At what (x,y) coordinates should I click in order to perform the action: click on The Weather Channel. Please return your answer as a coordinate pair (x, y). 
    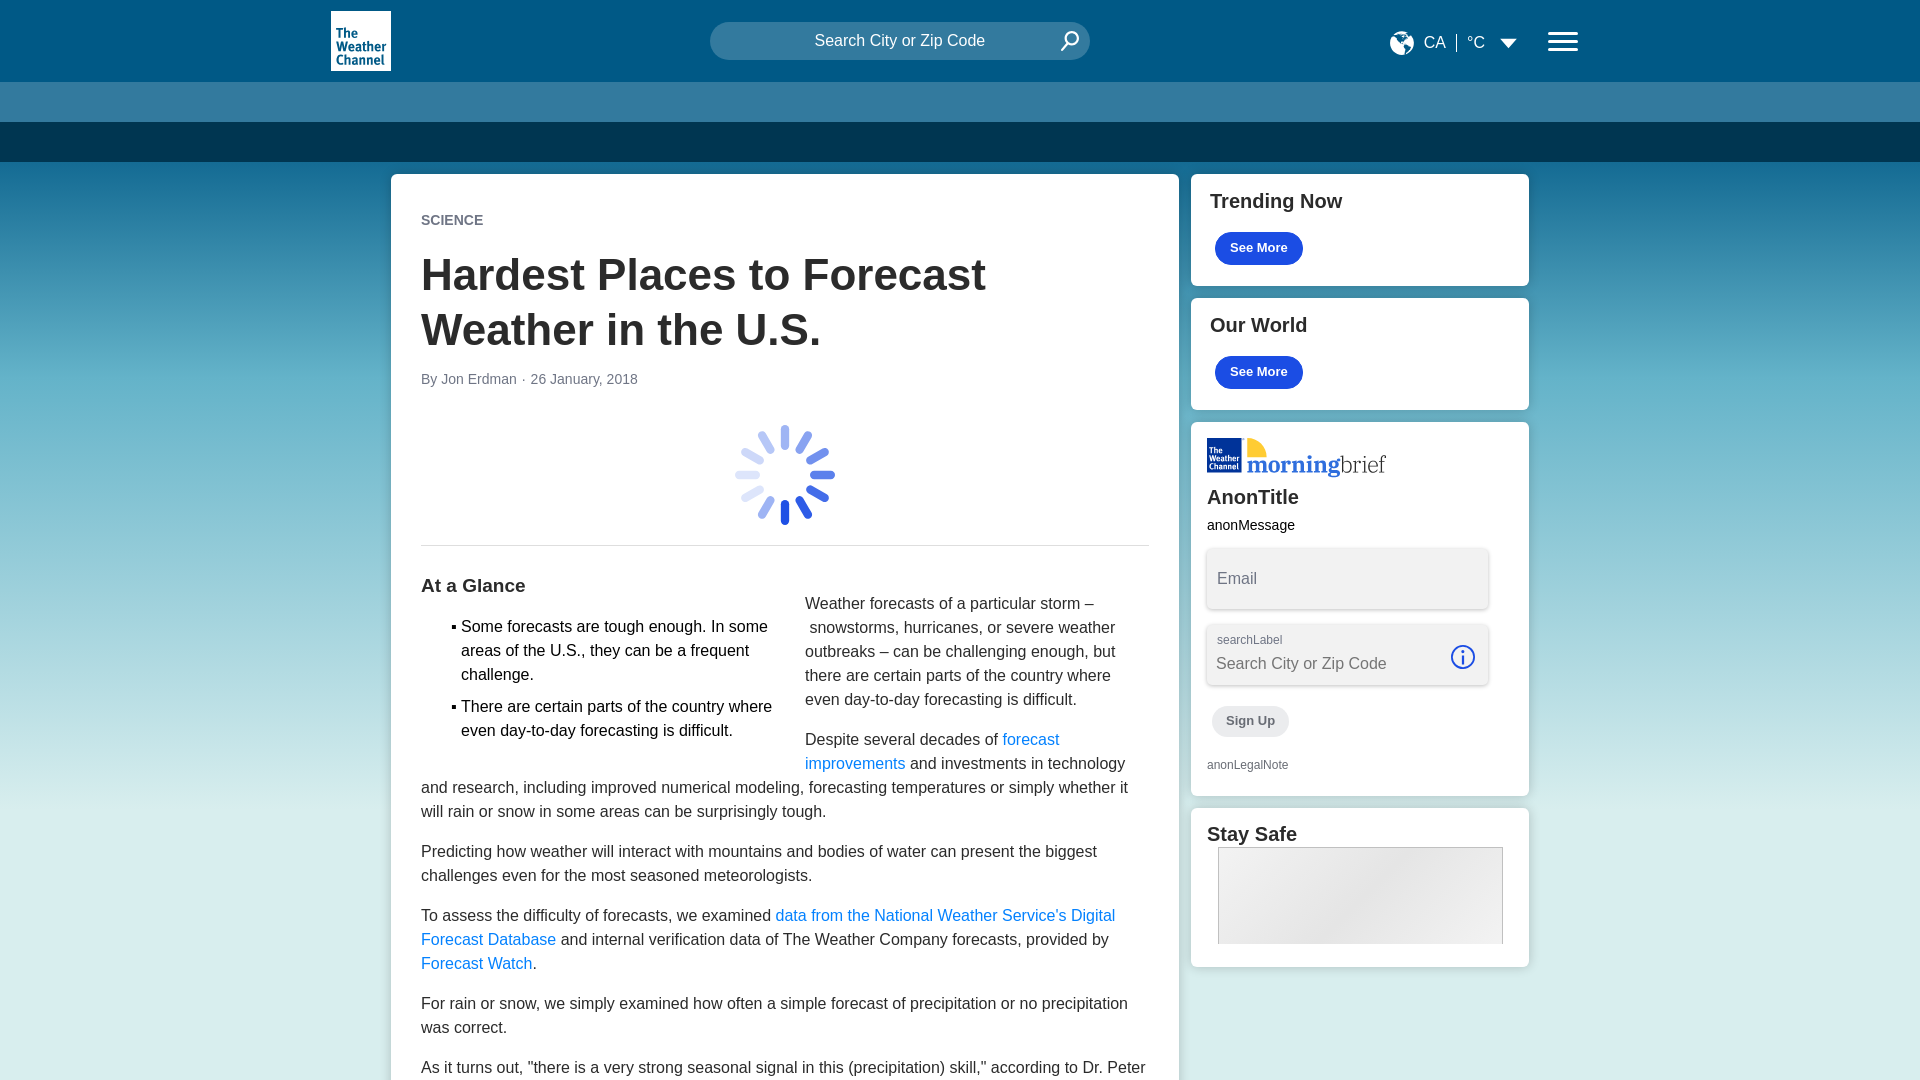
    Looking at the image, I should click on (360, 40).